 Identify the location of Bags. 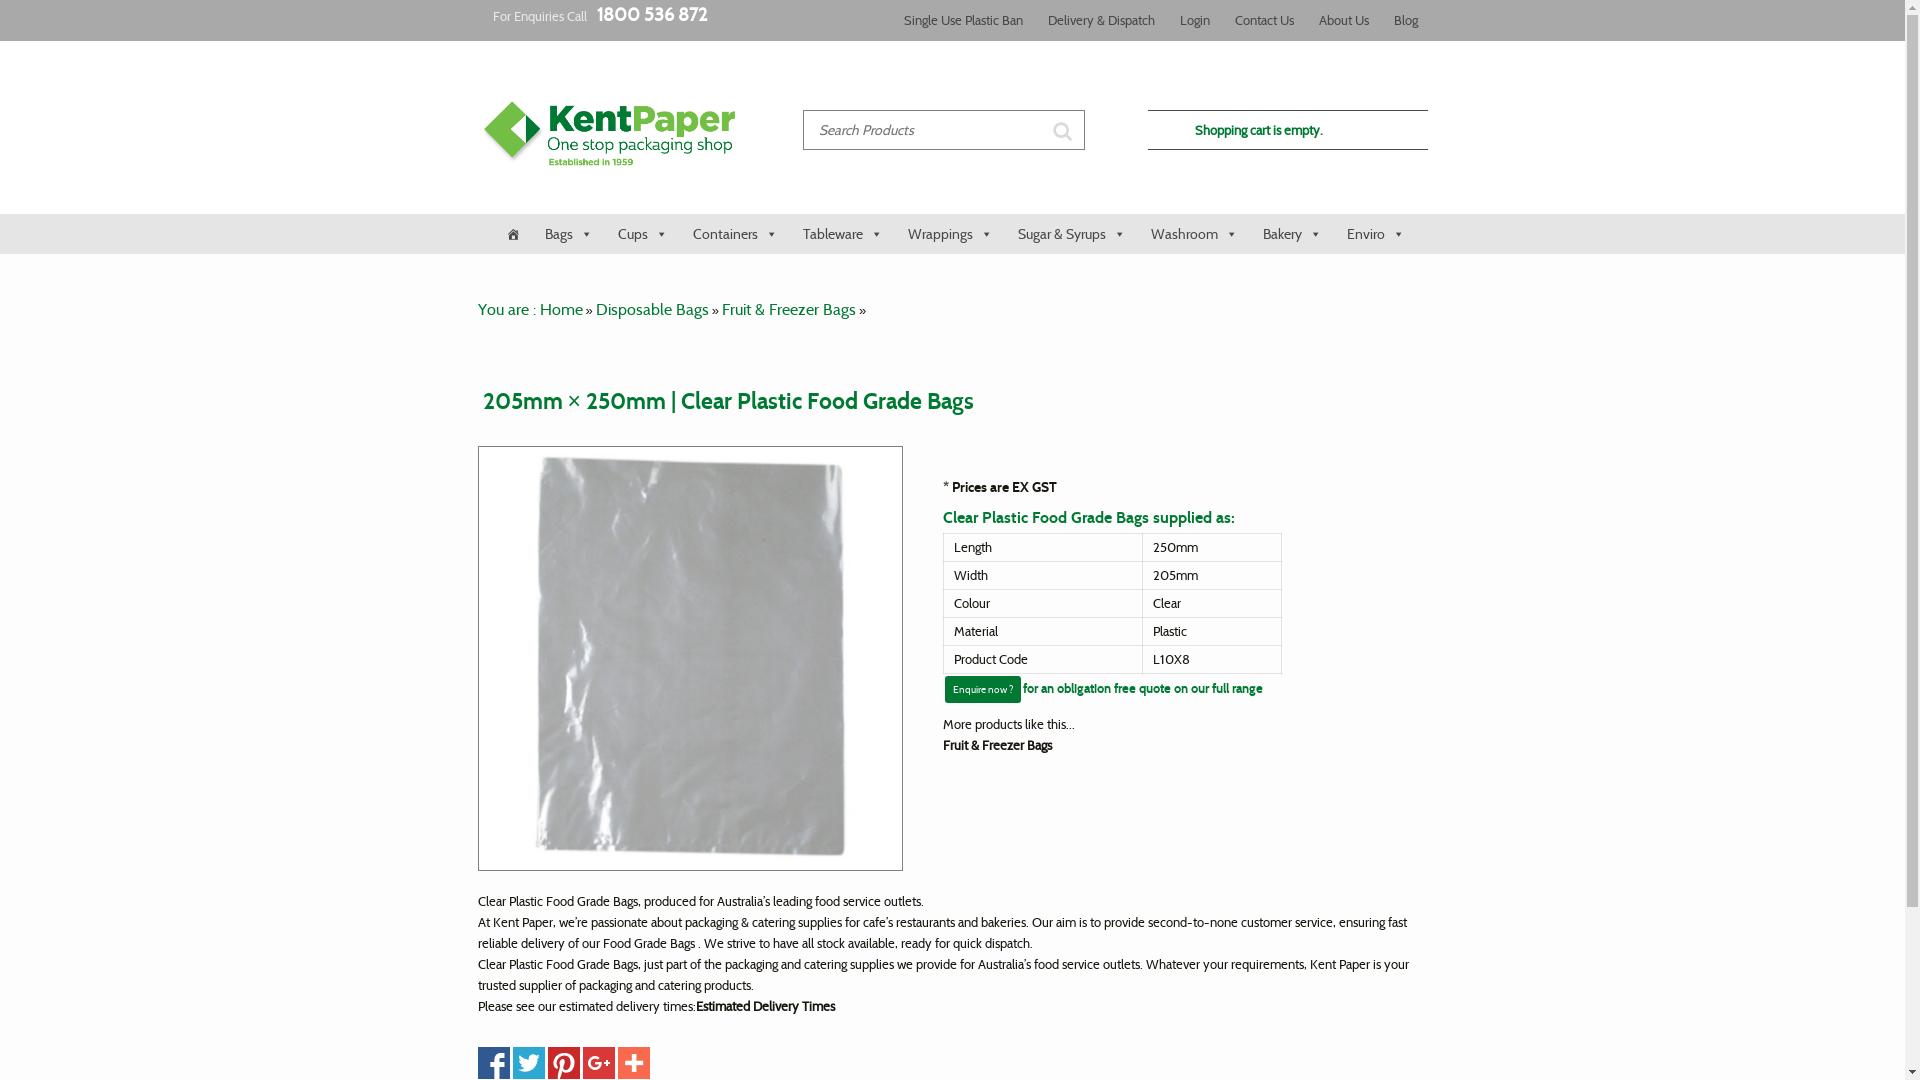
(566, 234).